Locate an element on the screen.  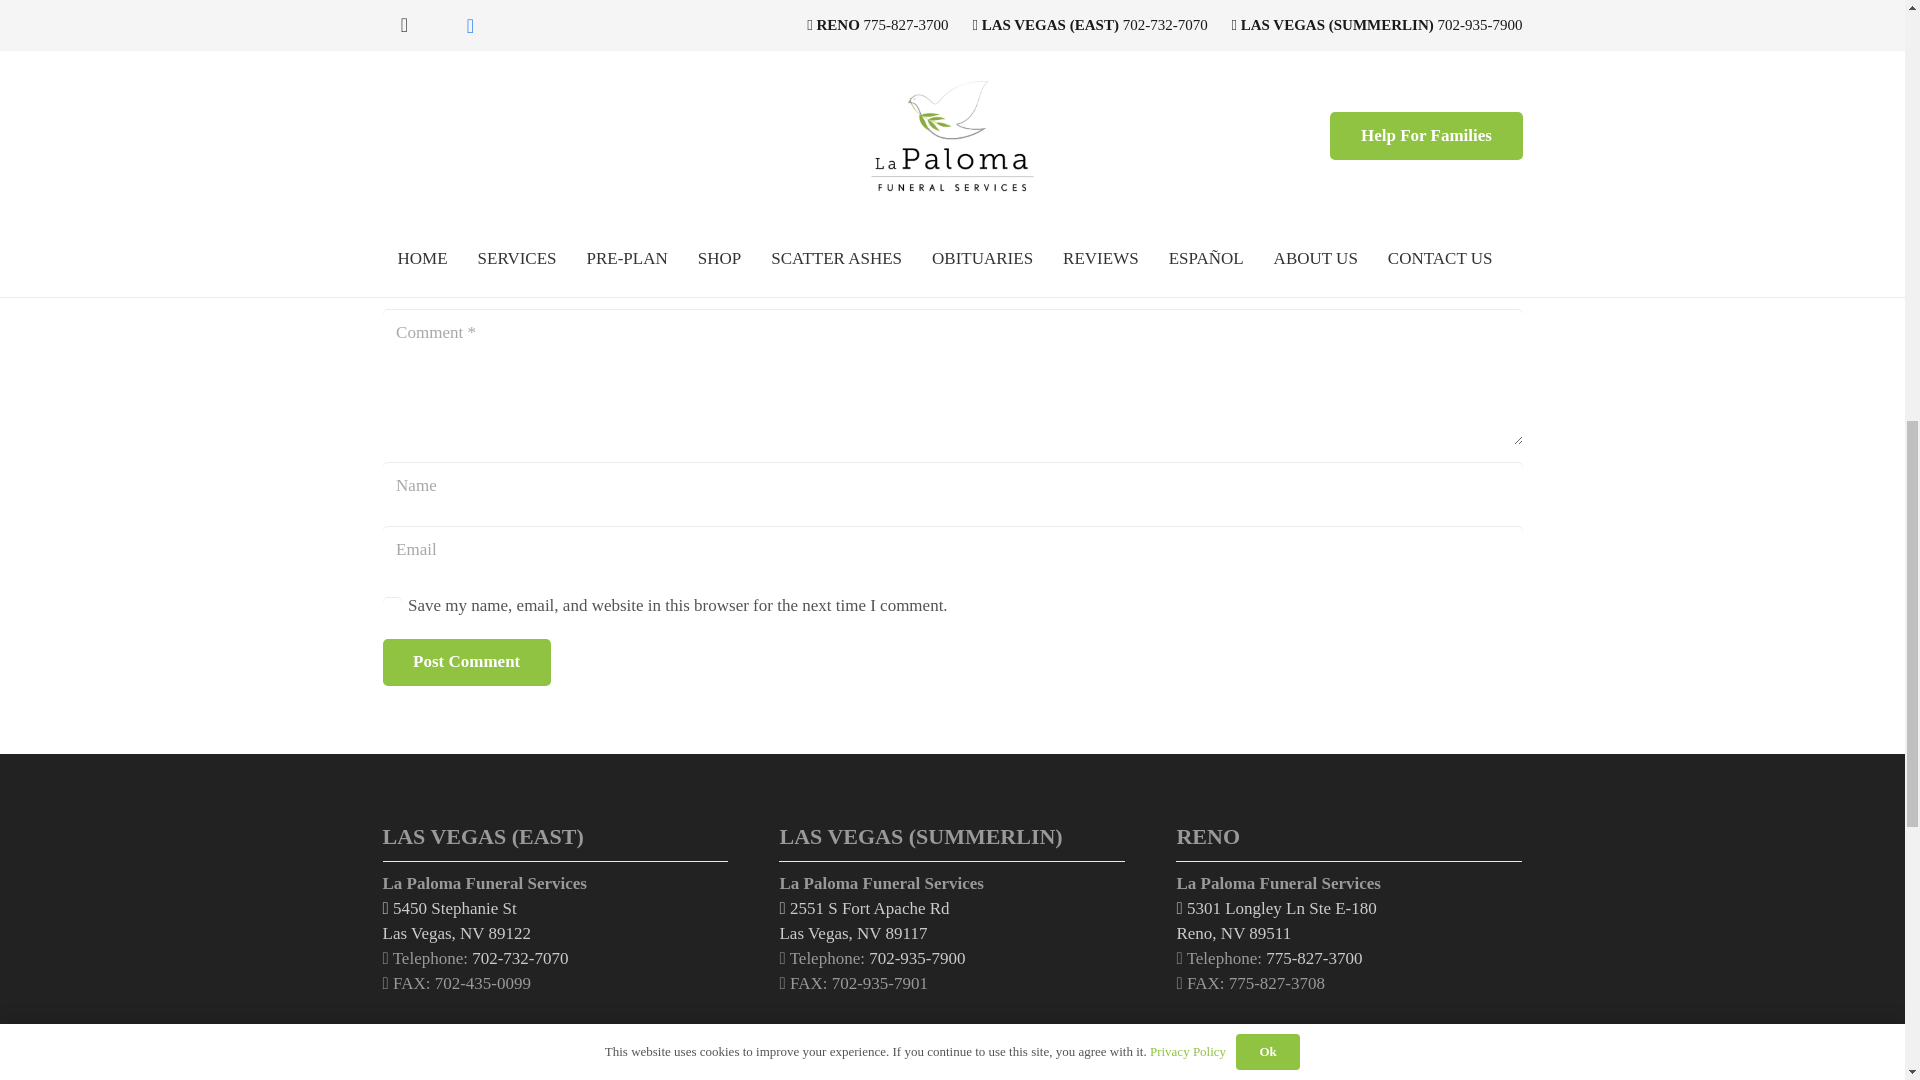
September 21, 2017 12:27 am is located at coordinates (456, 920).